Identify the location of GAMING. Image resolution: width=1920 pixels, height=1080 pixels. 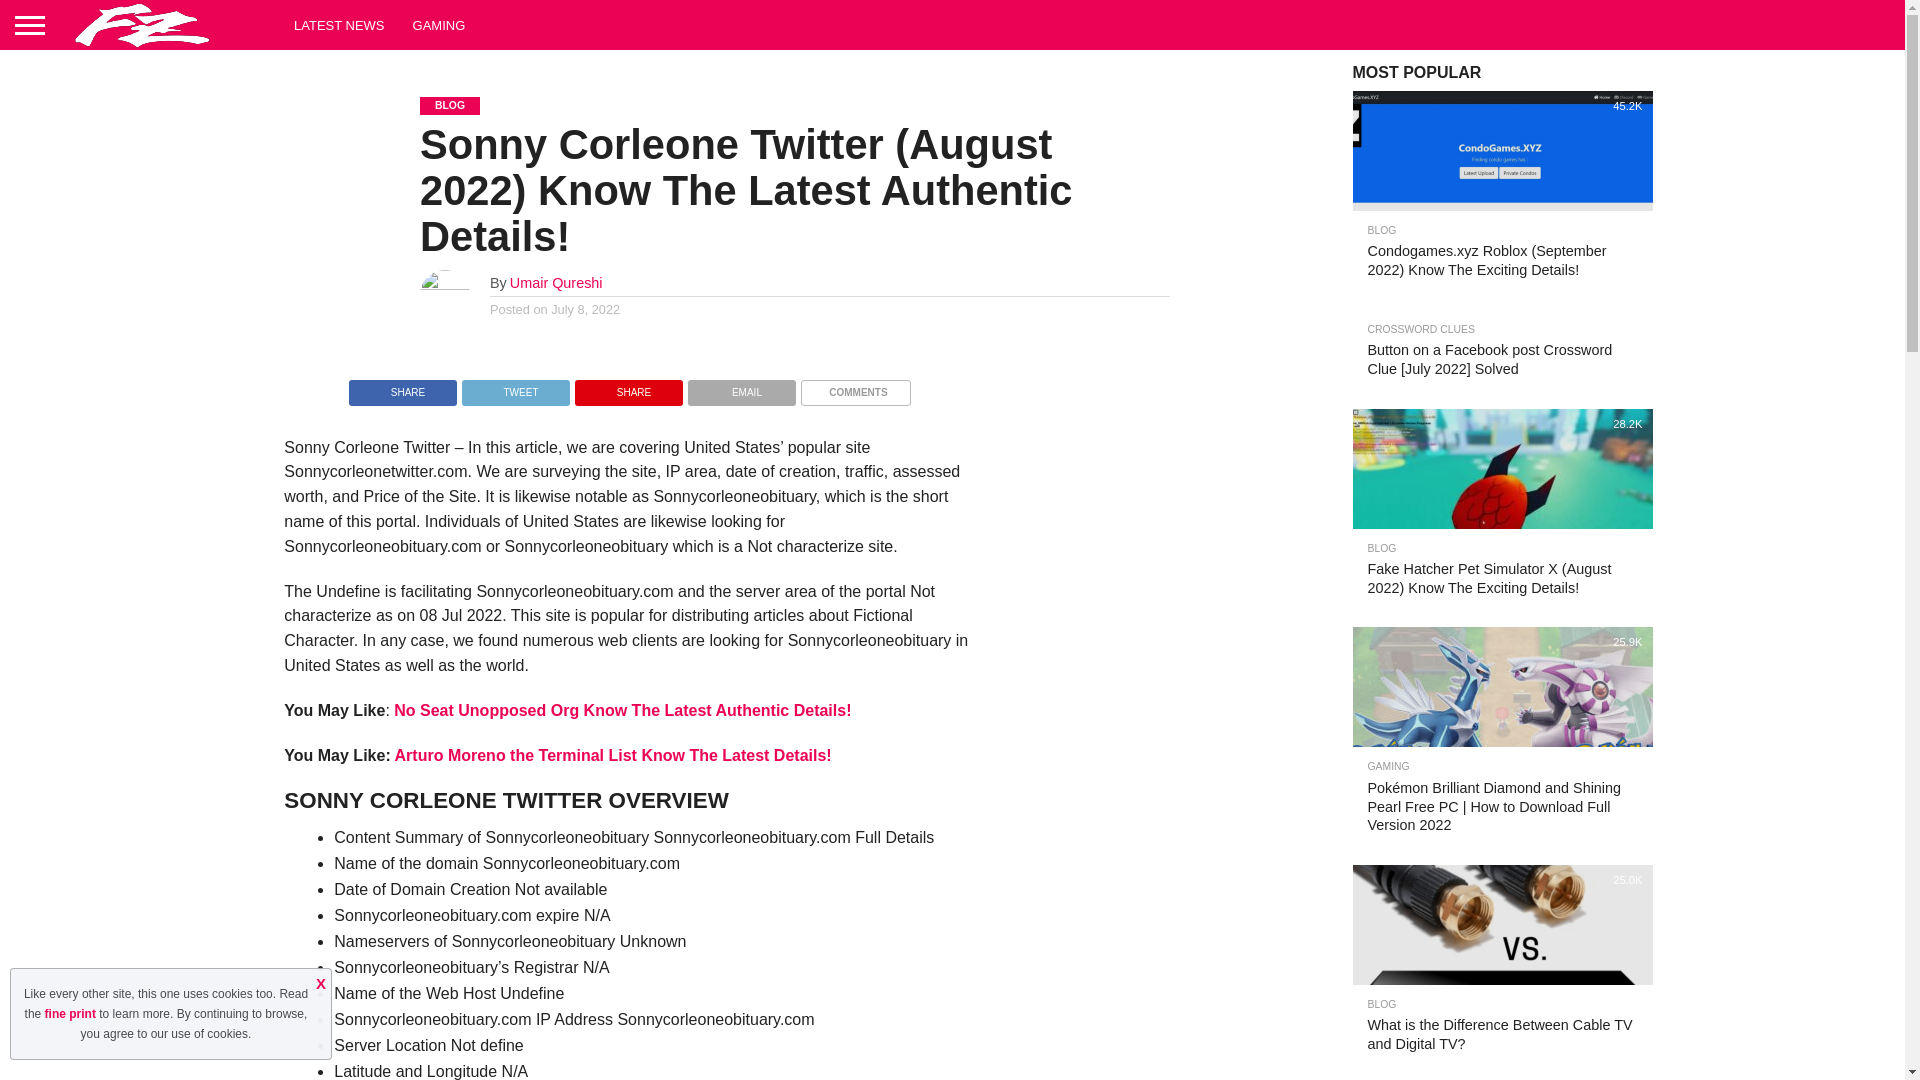
(440, 24).